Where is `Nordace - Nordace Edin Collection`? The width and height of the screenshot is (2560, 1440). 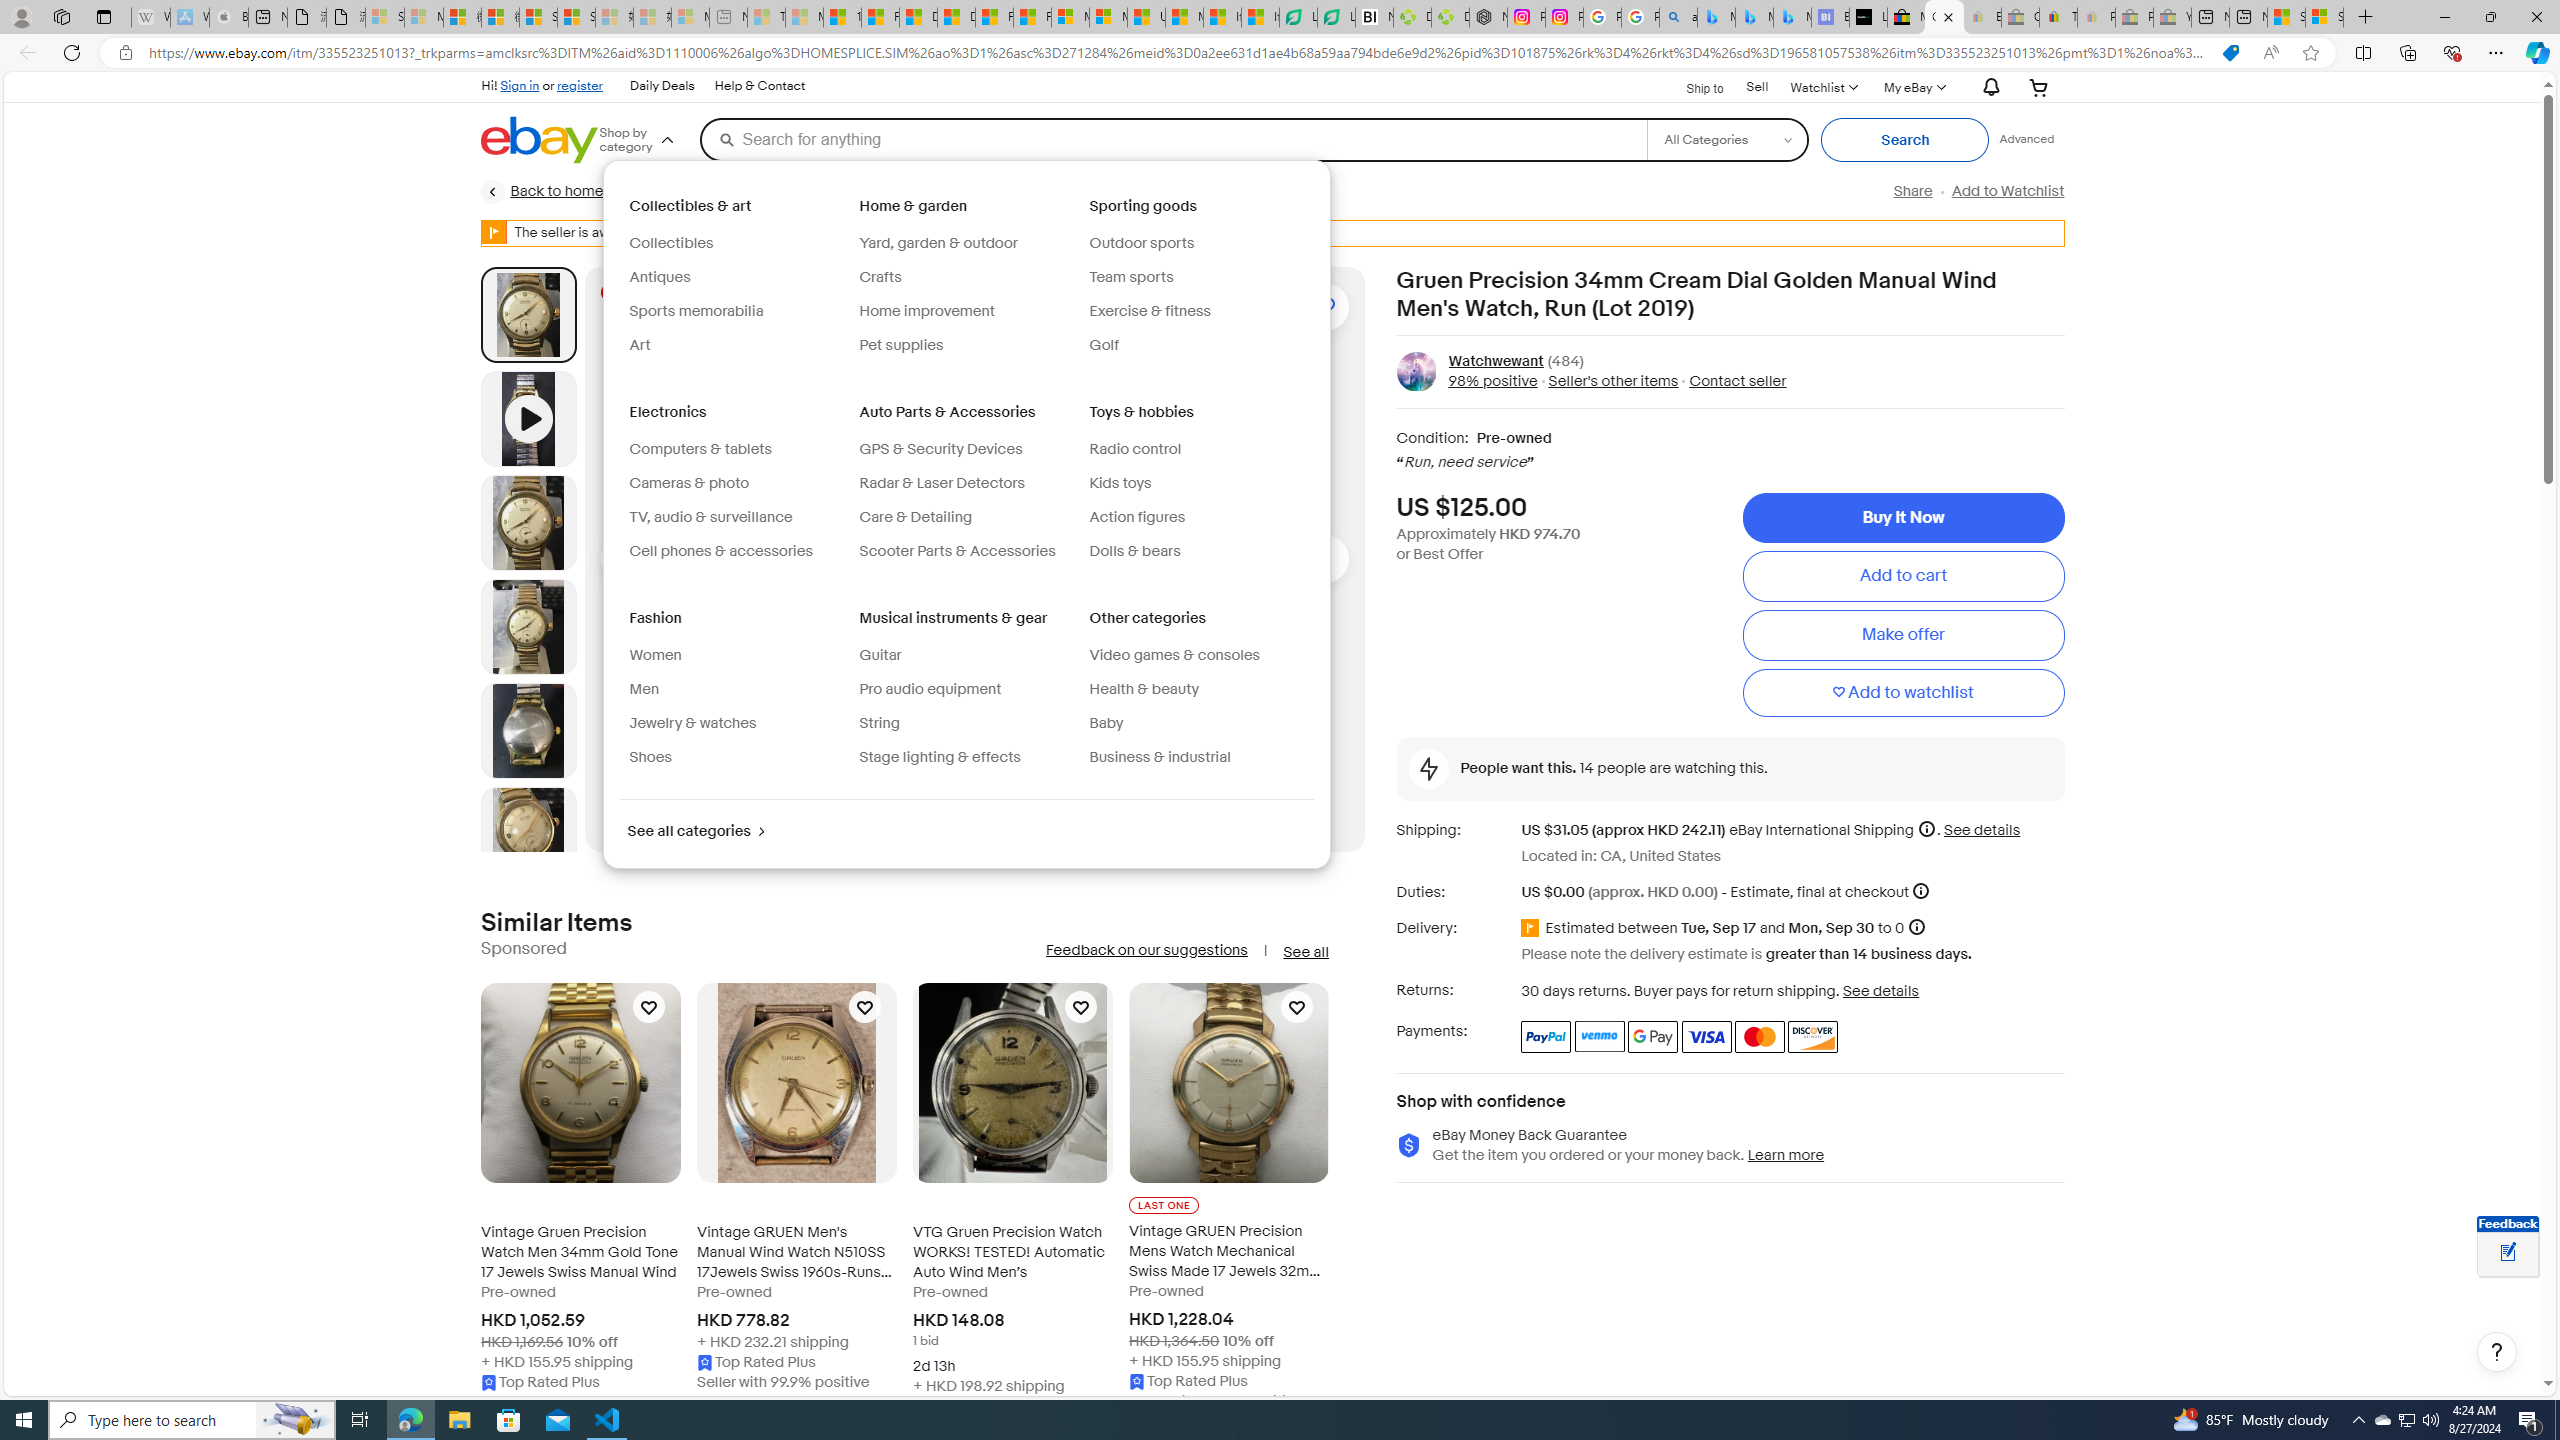
Nordace - Nordace Edin Collection is located at coordinates (1488, 17).